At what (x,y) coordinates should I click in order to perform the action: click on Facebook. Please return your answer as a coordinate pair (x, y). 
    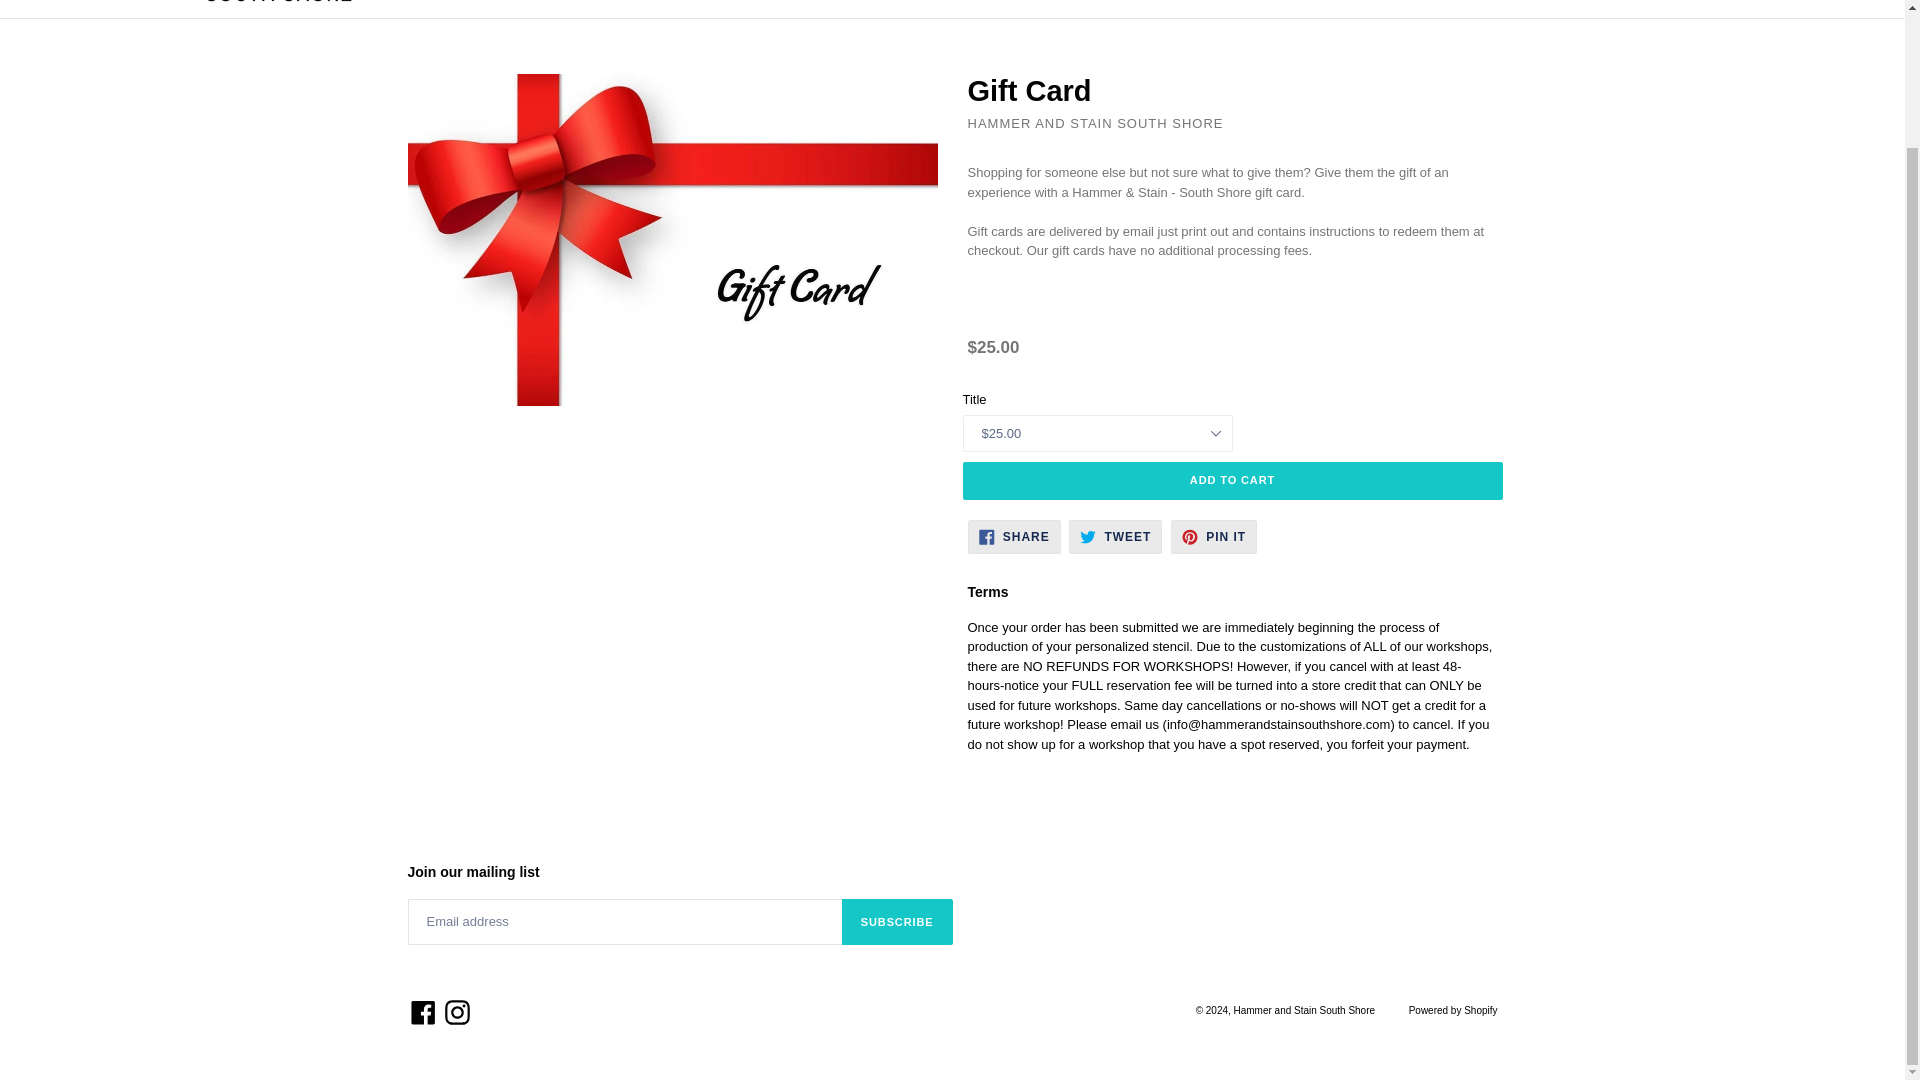
    Looking at the image, I should click on (456, 1012).